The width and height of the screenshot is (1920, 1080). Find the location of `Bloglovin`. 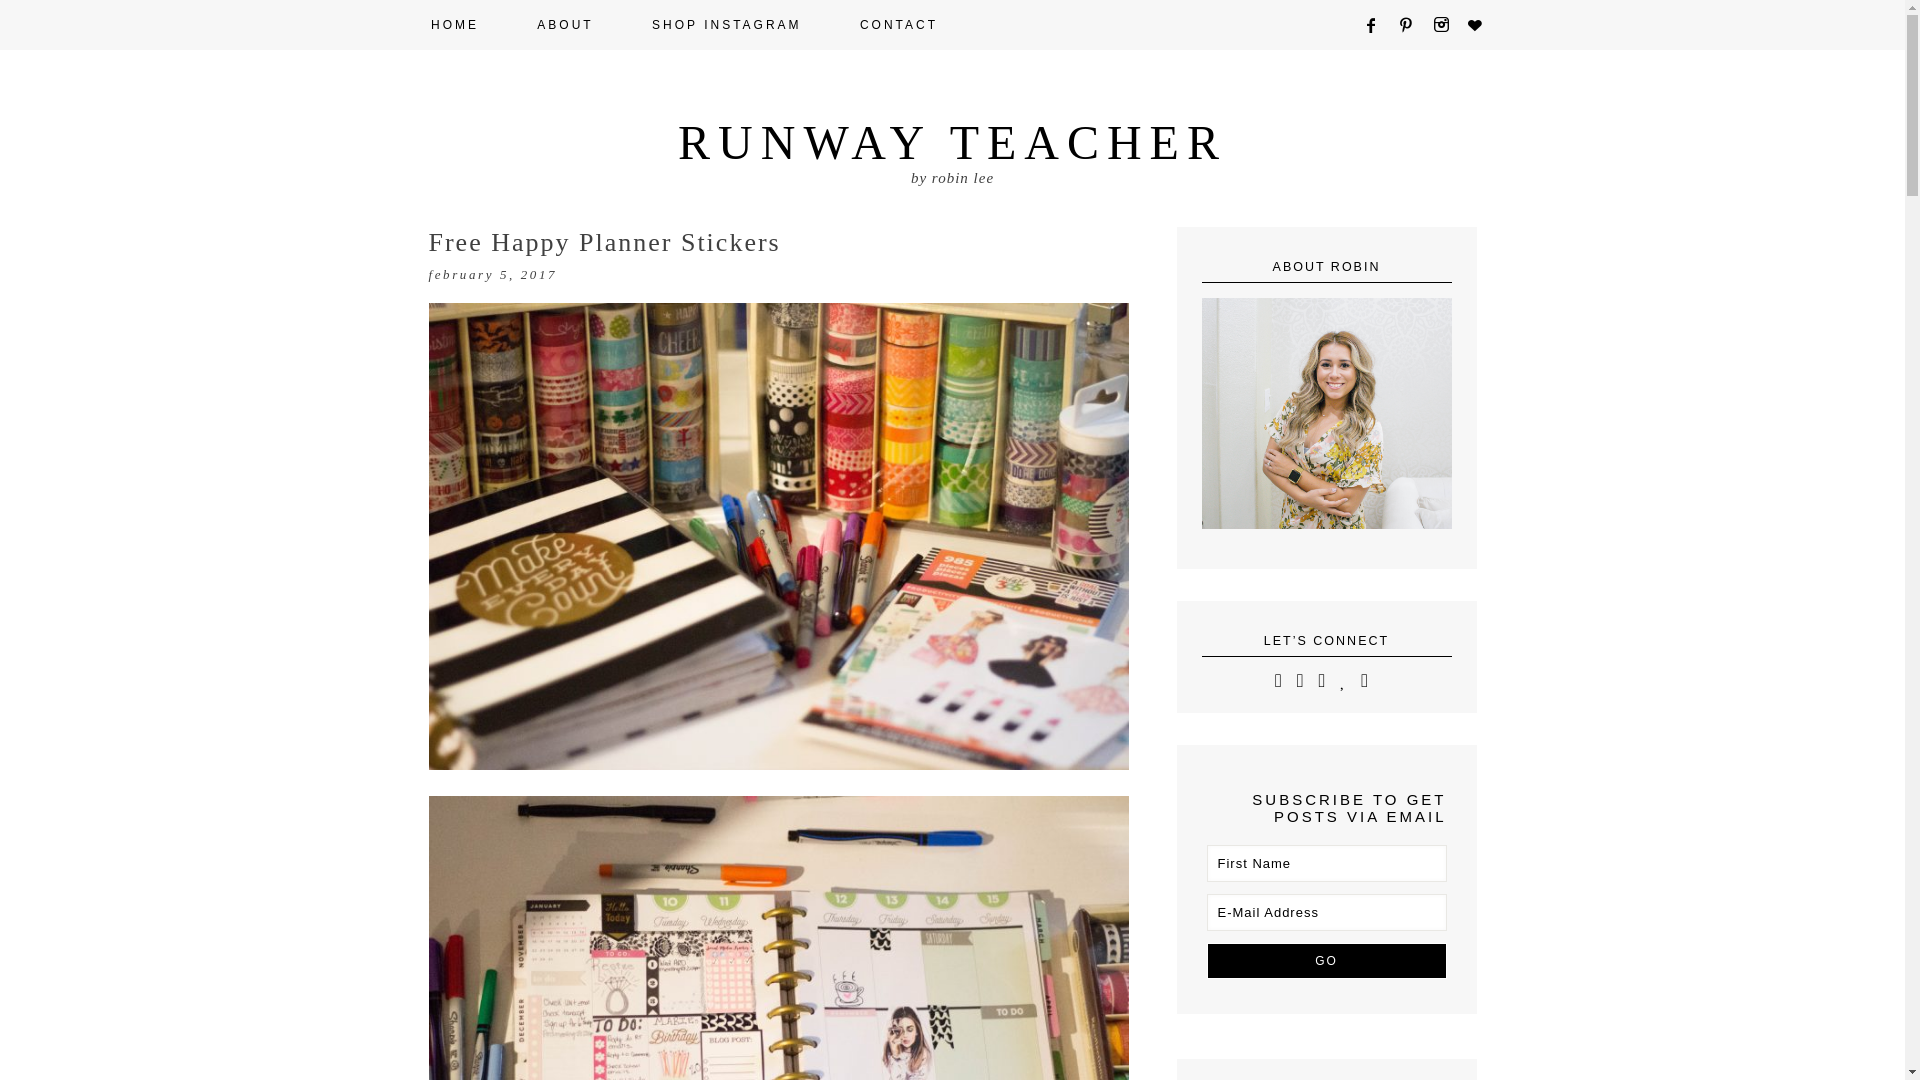

Bloglovin is located at coordinates (1482, 25).